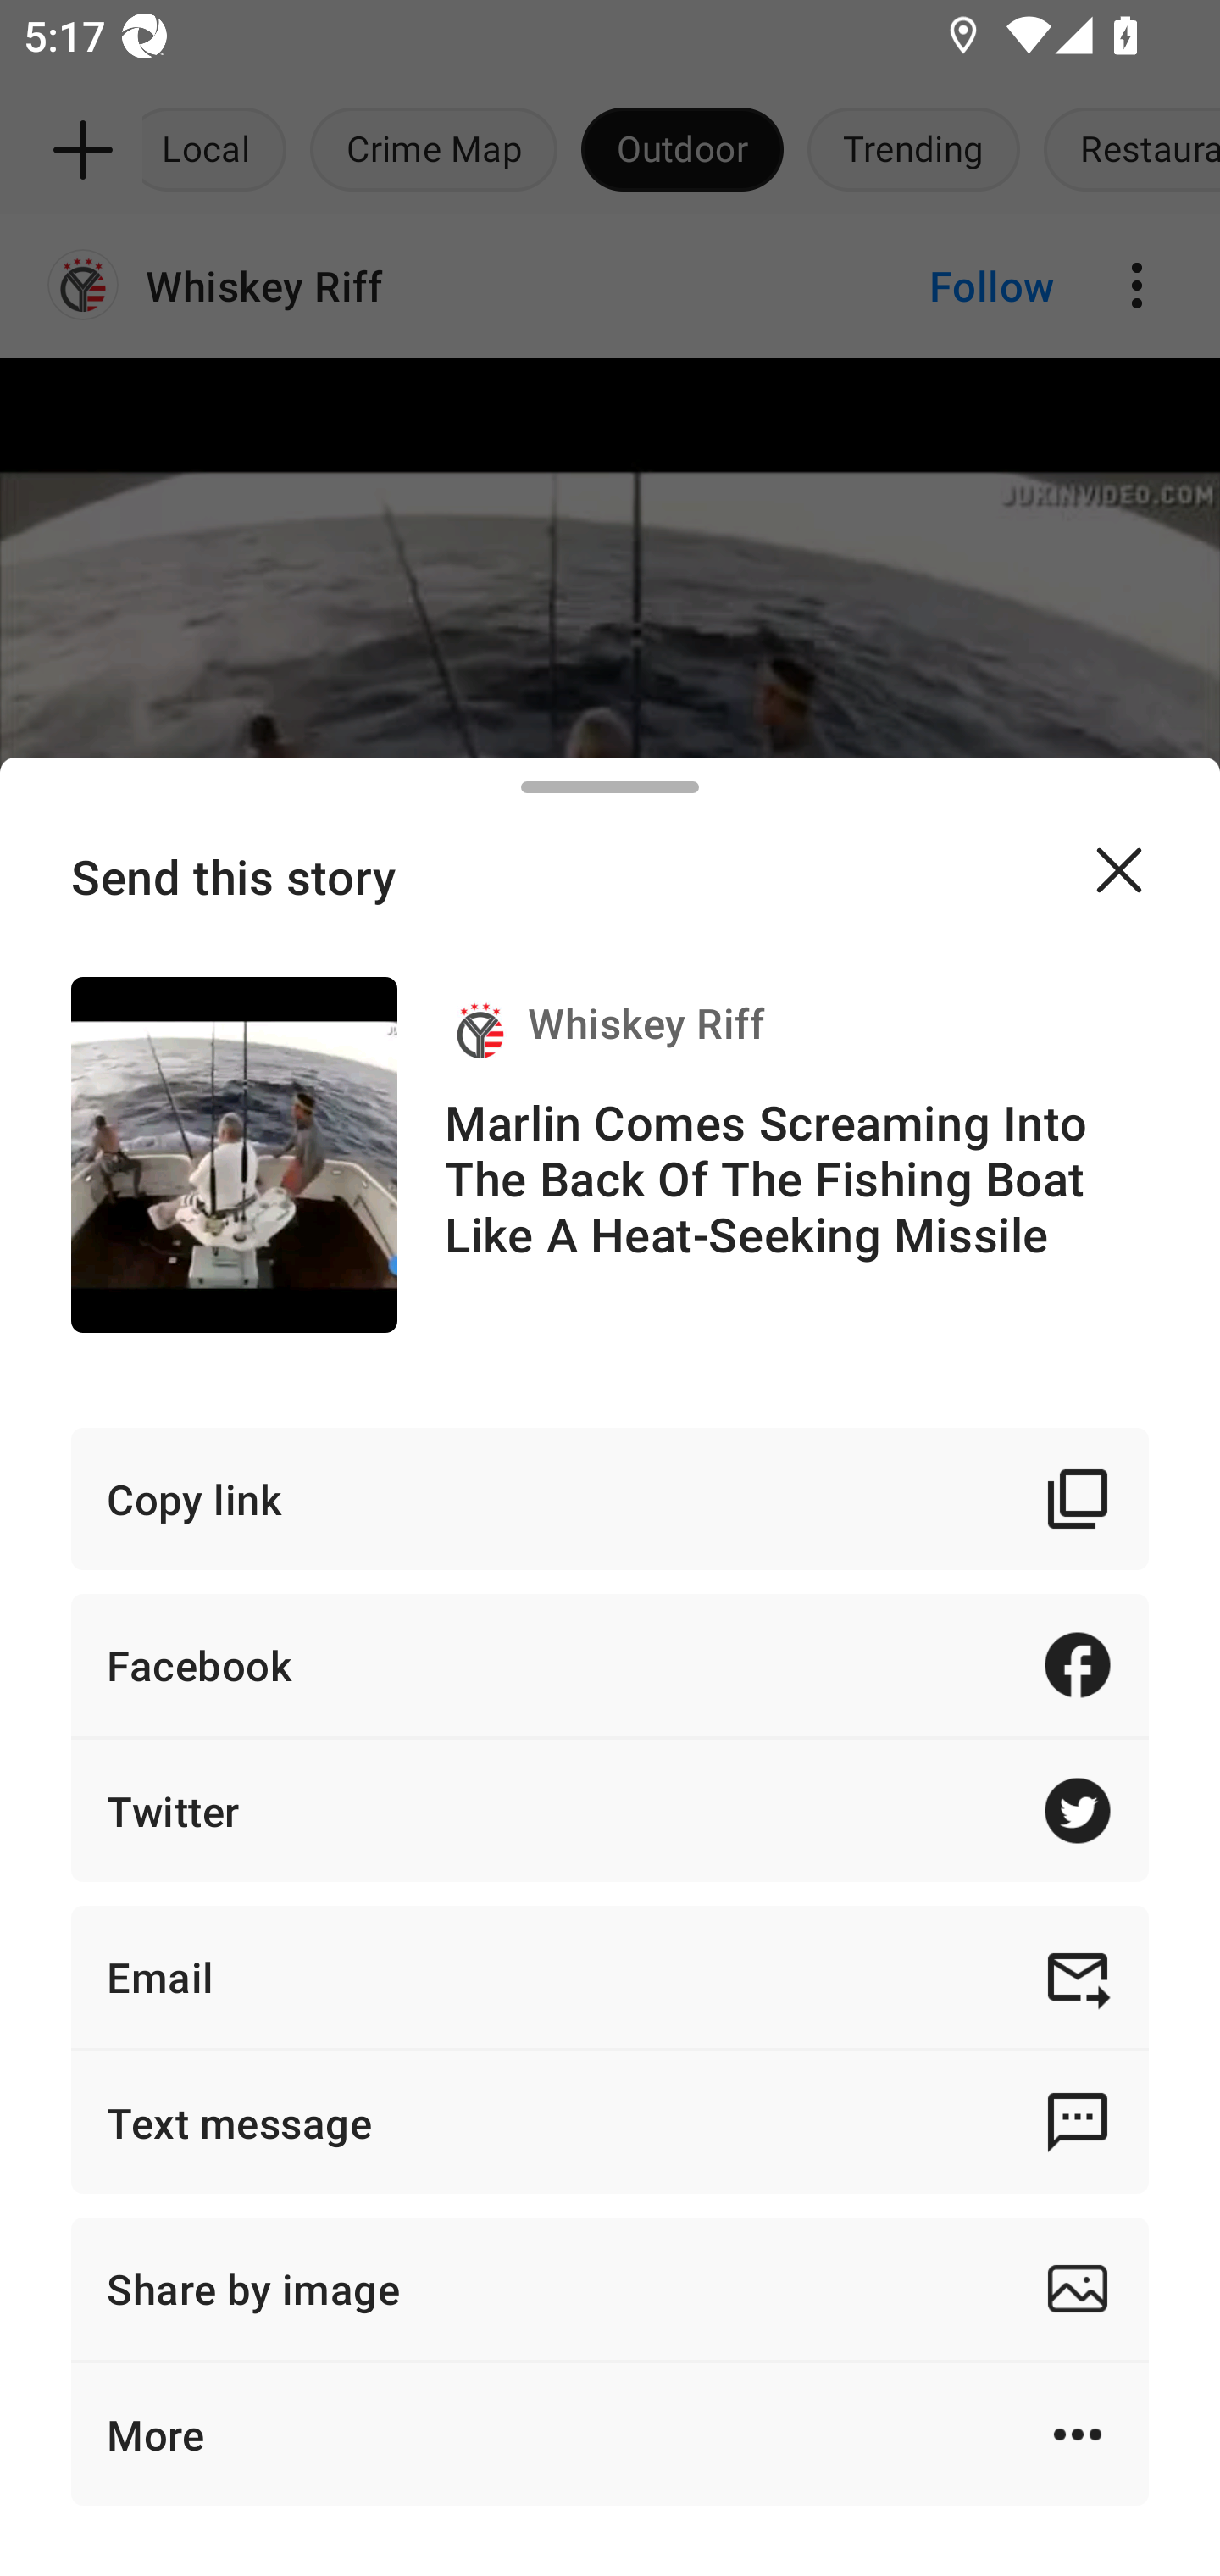 The height and width of the screenshot is (2576, 1220). Describe the element at coordinates (610, 1811) in the screenshot. I see `Twitter` at that location.